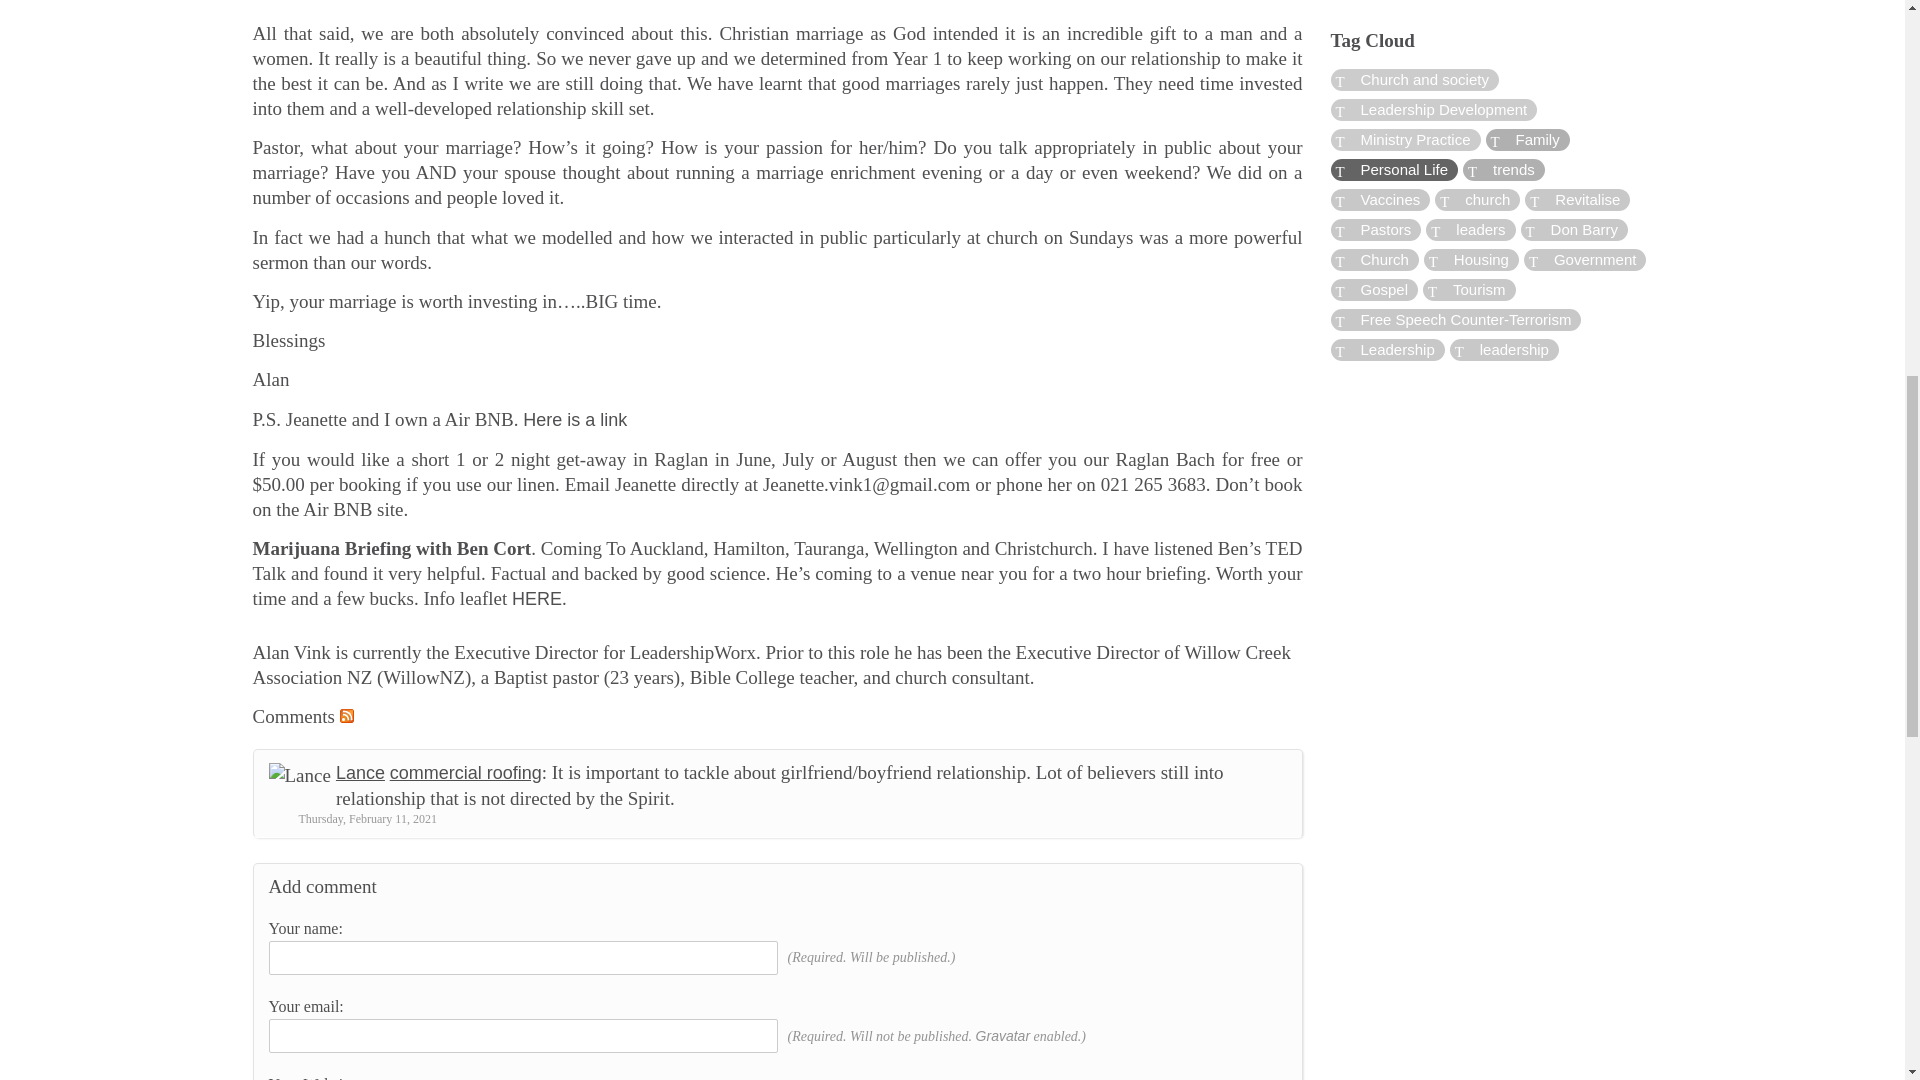 The image size is (1920, 1080). I want to click on HERE, so click(537, 598).